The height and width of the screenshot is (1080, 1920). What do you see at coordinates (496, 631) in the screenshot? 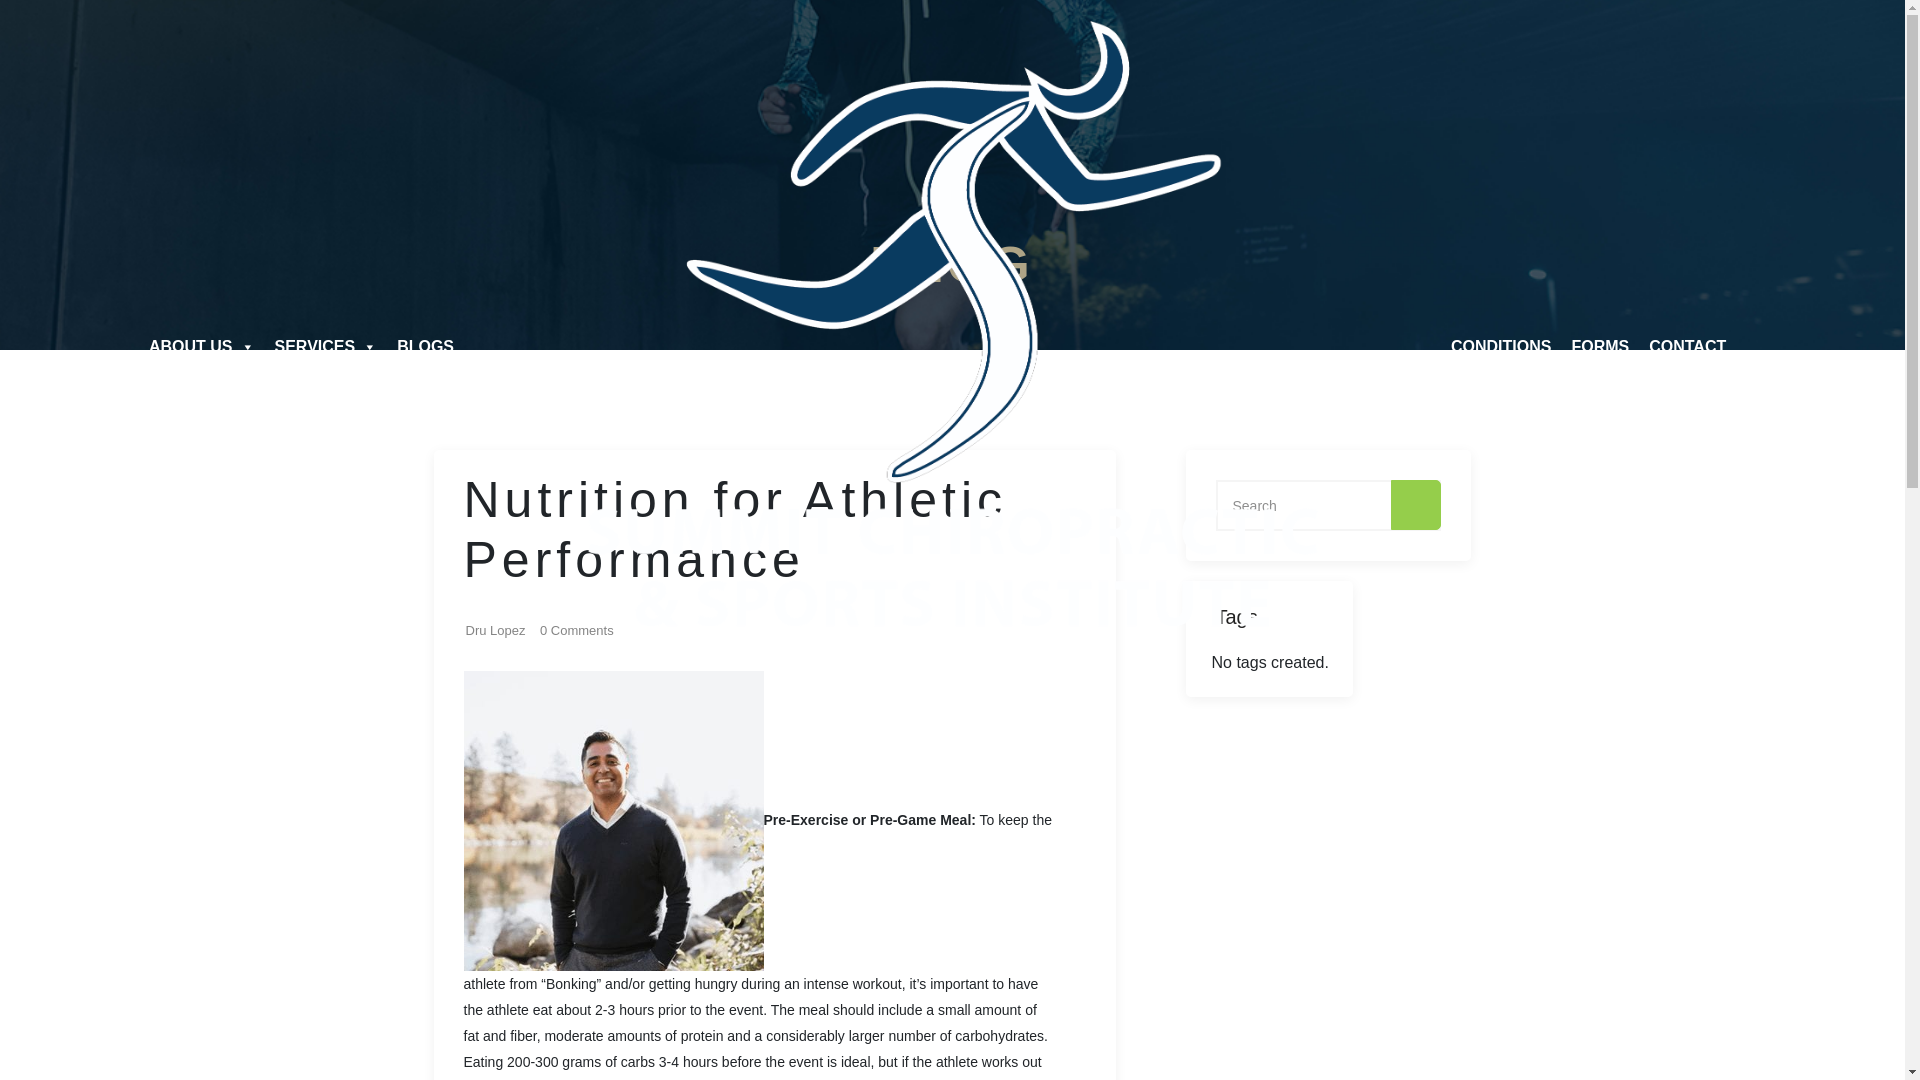
I see `Dru Lopez` at bounding box center [496, 631].